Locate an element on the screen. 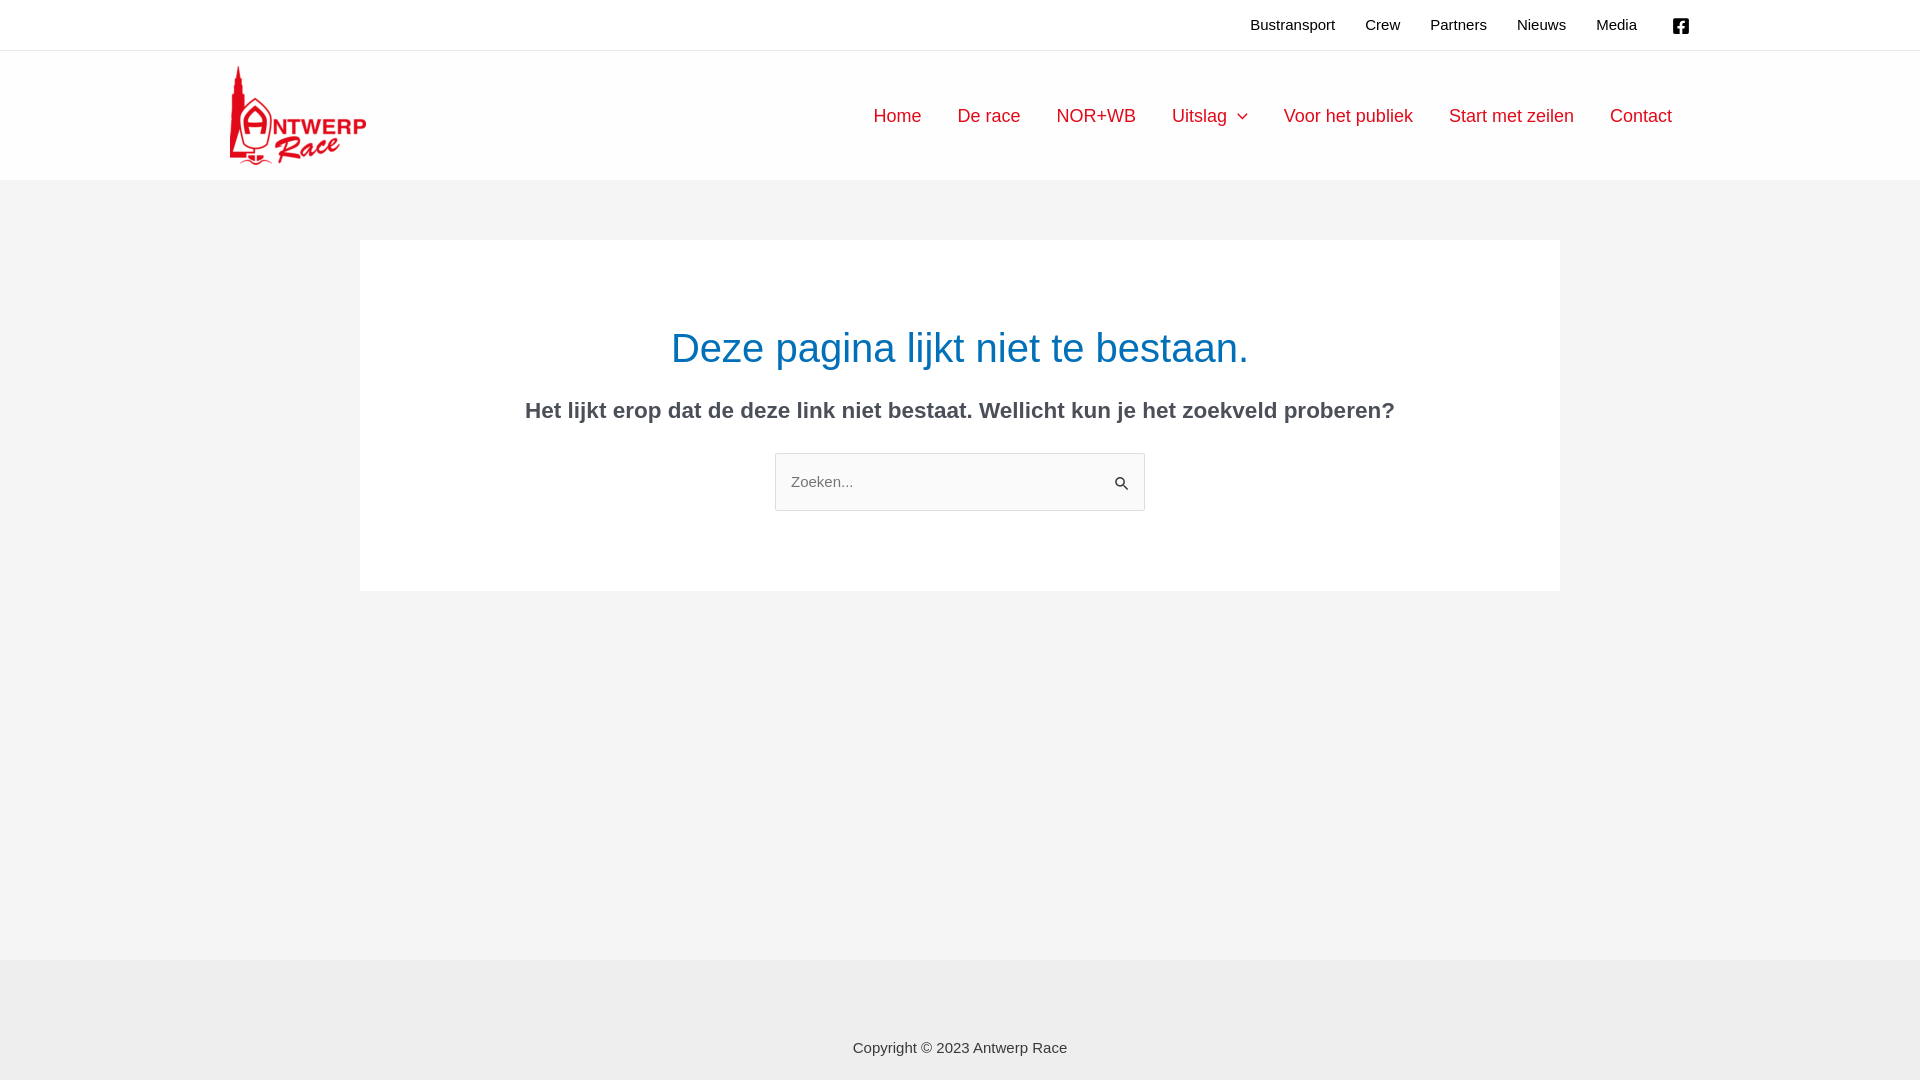  Media is located at coordinates (1616, 25).